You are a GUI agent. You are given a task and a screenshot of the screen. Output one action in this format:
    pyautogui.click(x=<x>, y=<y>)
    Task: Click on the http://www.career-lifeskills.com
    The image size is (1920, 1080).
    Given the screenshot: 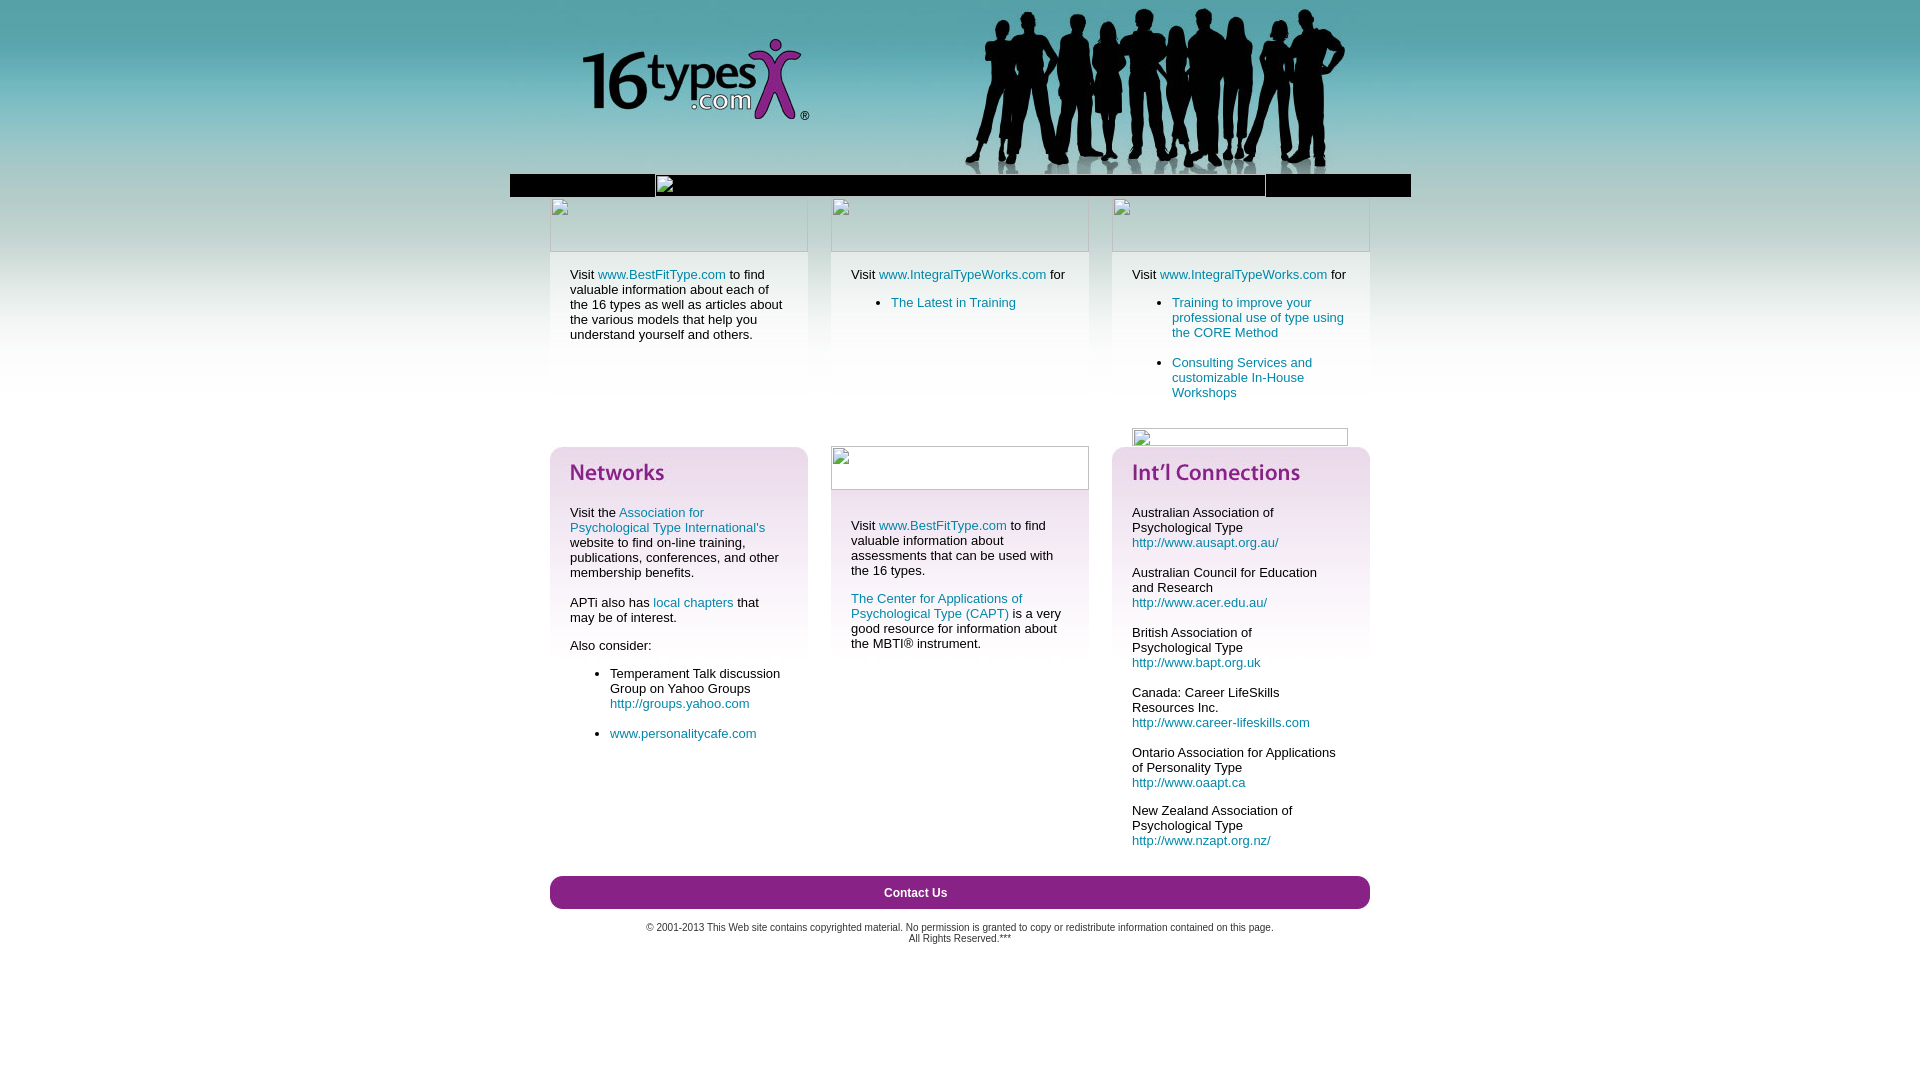 What is the action you would take?
    pyautogui.click(x=1221, y=722)
    